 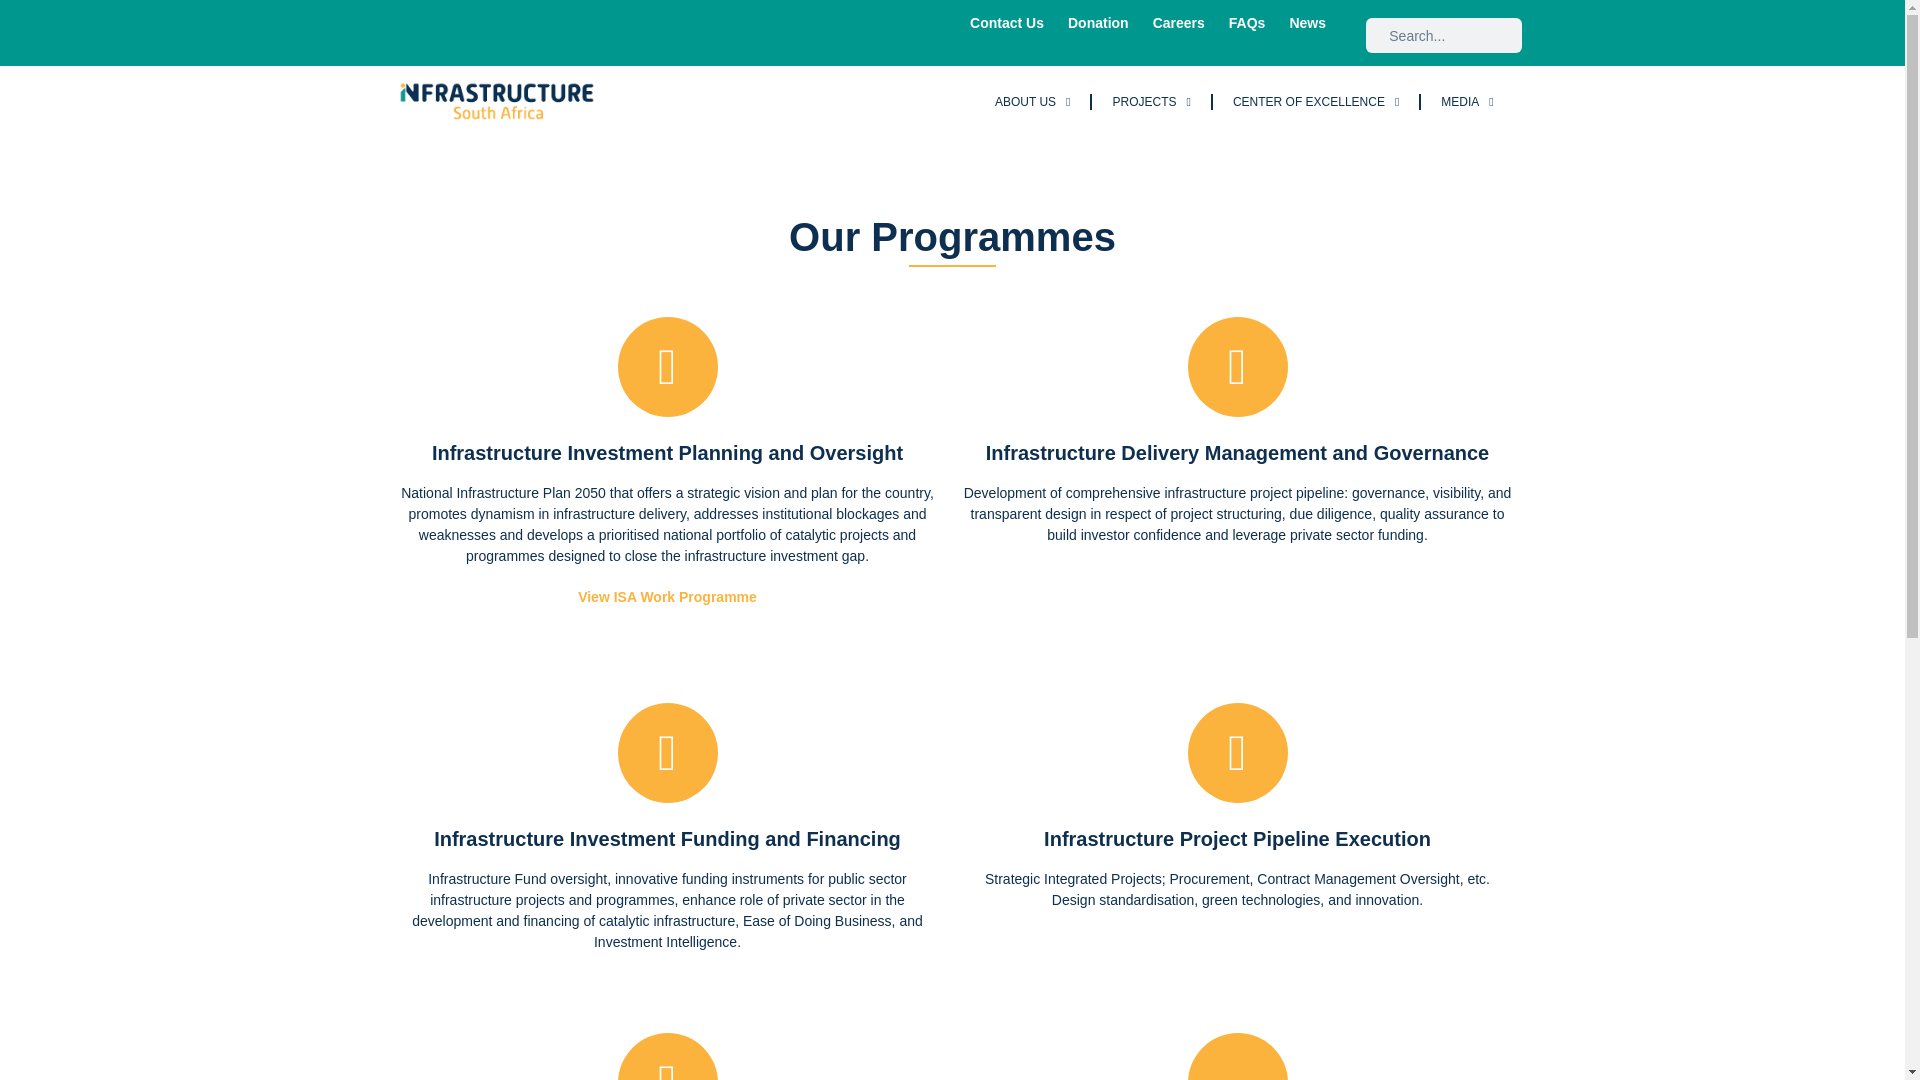 I want to click on Donation, so click(x=1098, y=23).